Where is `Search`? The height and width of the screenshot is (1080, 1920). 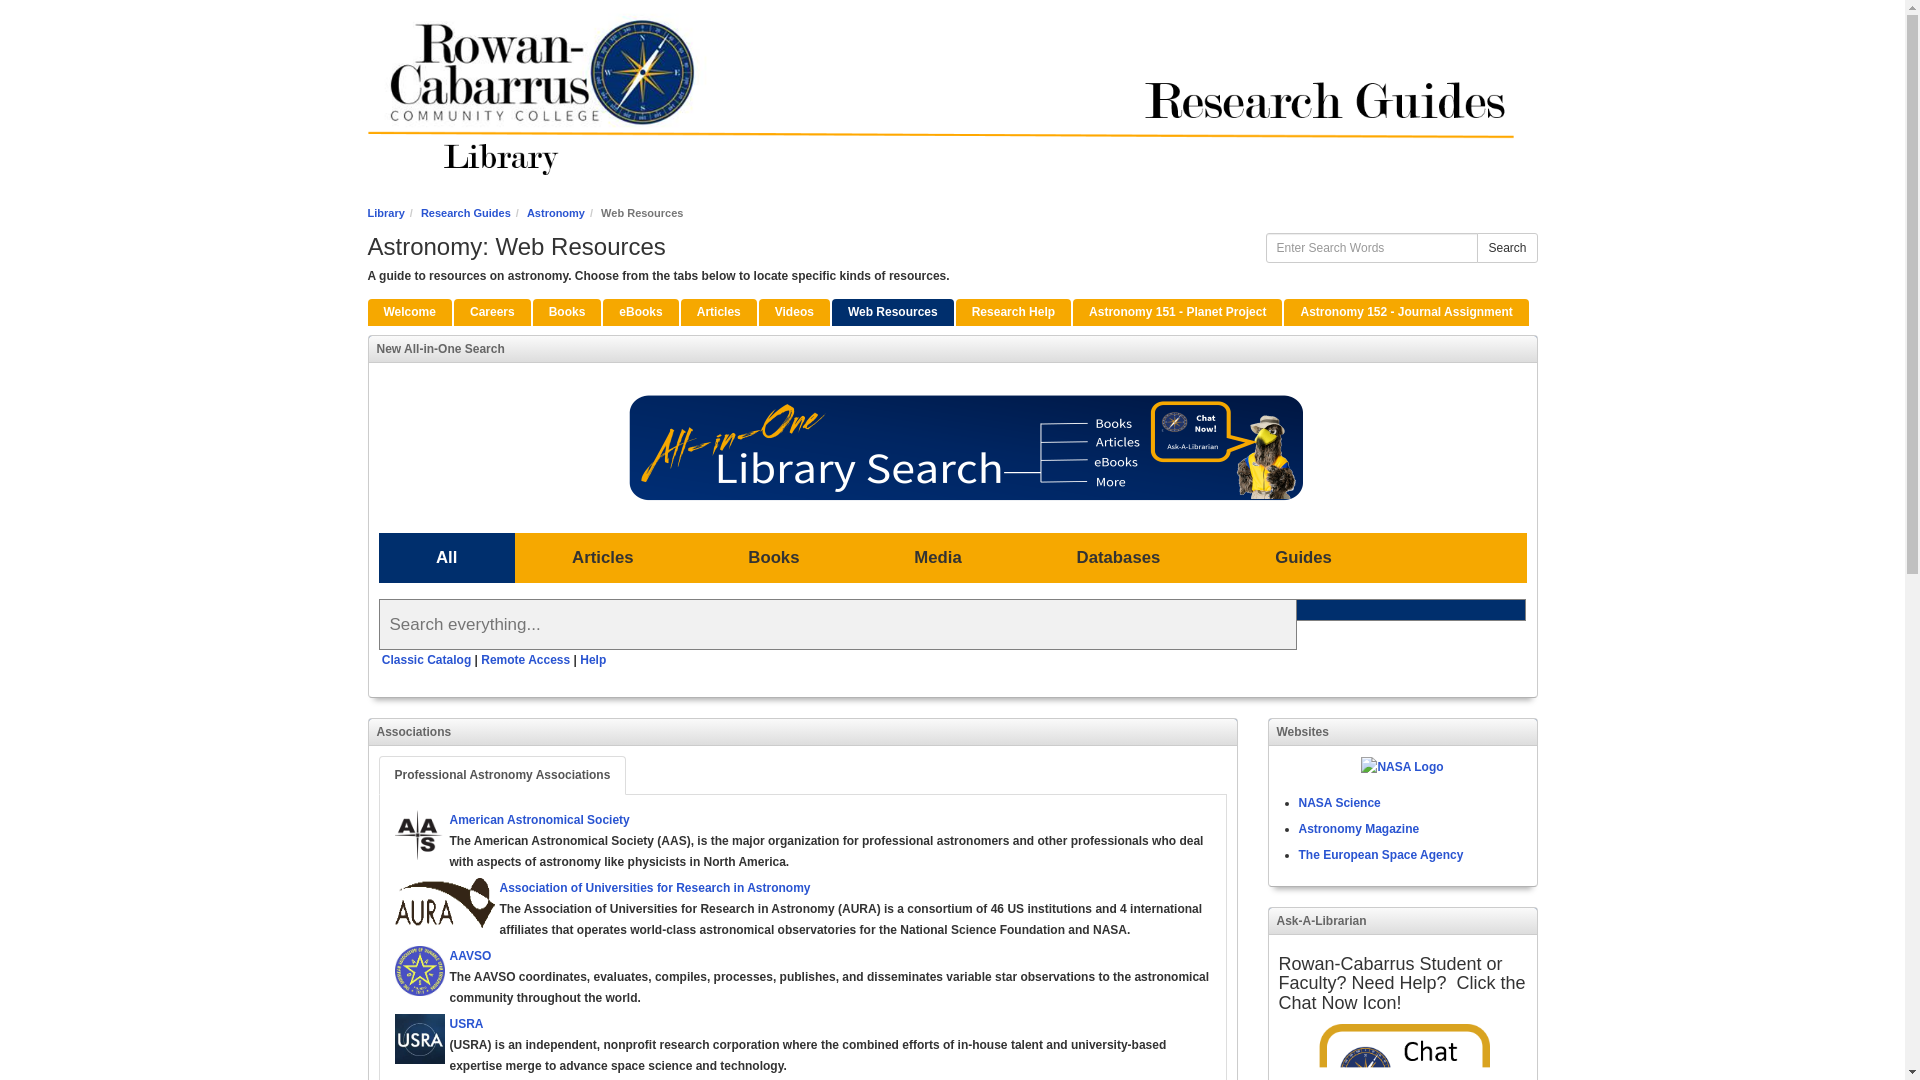 Search is located at coordinates (1506, 248).